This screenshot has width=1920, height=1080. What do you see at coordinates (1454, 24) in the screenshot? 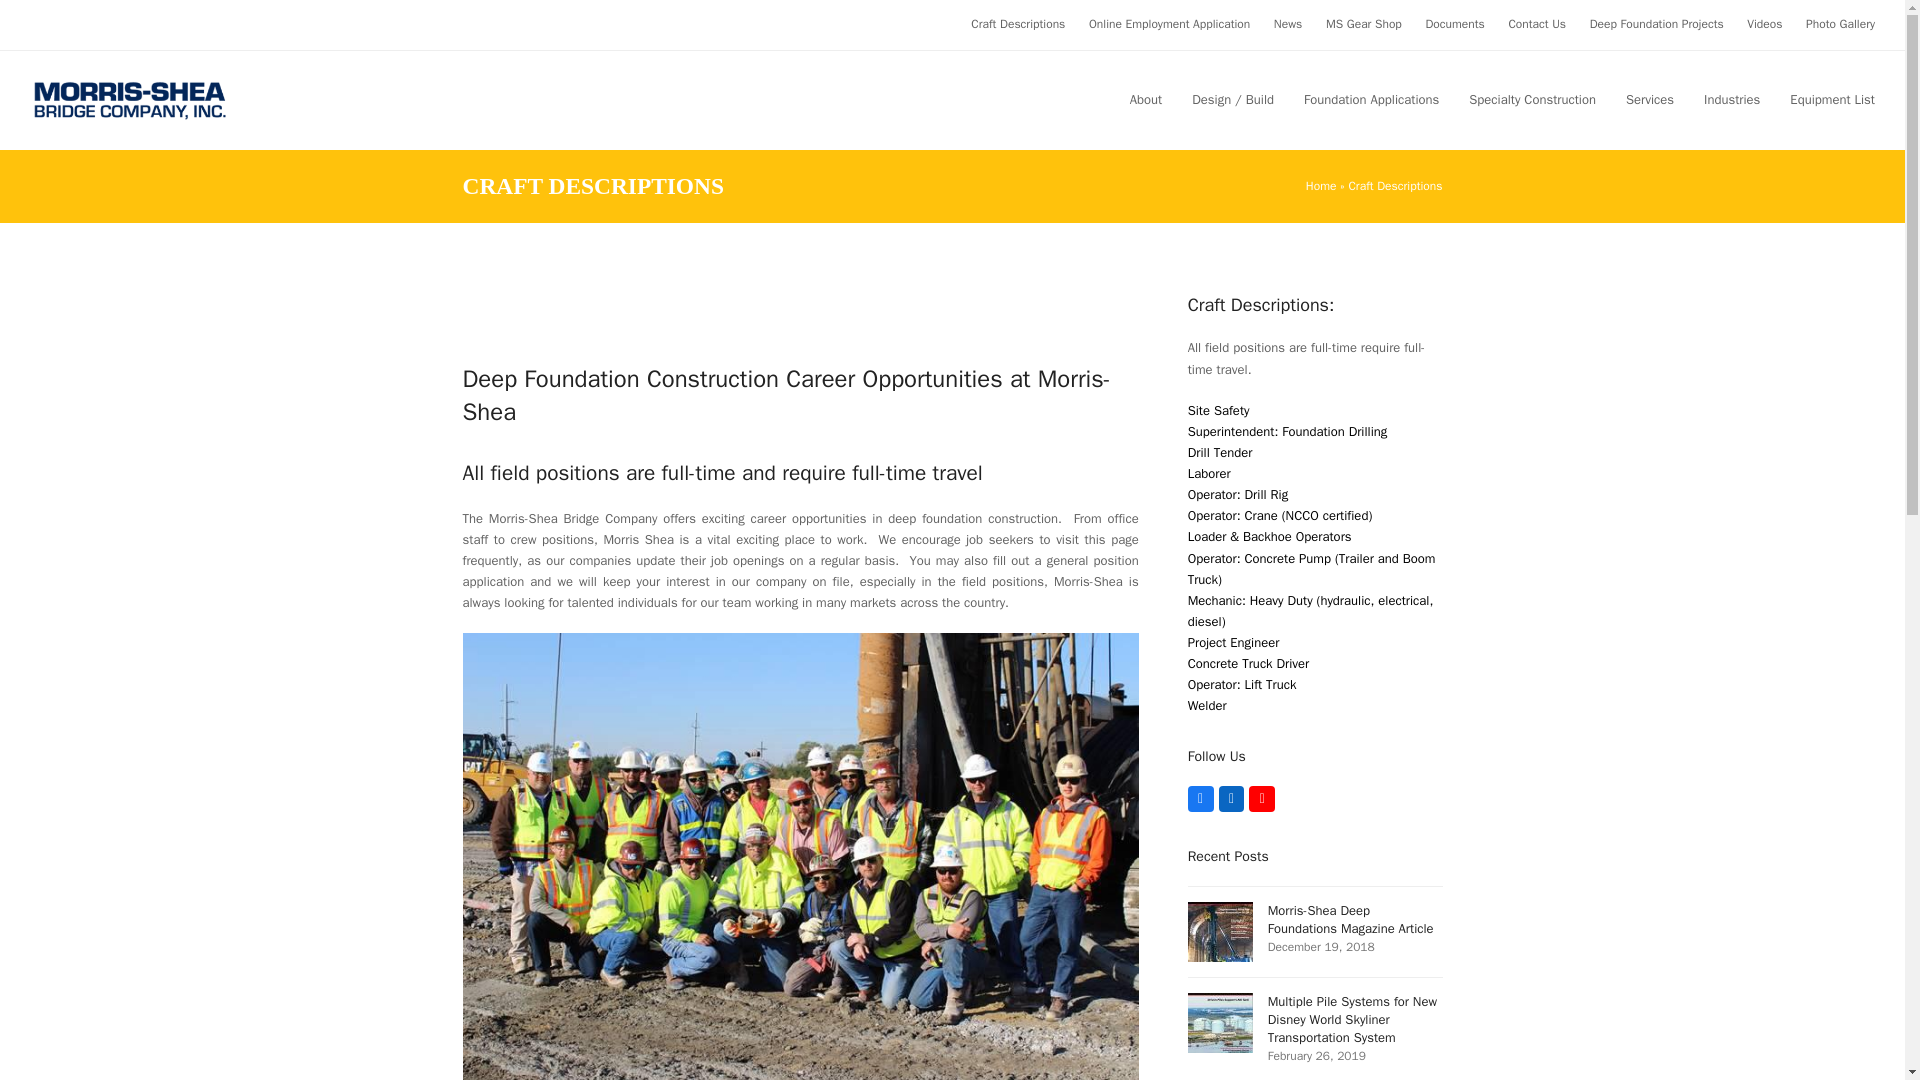
I see `Documents` at bounding box center [1454, 24].